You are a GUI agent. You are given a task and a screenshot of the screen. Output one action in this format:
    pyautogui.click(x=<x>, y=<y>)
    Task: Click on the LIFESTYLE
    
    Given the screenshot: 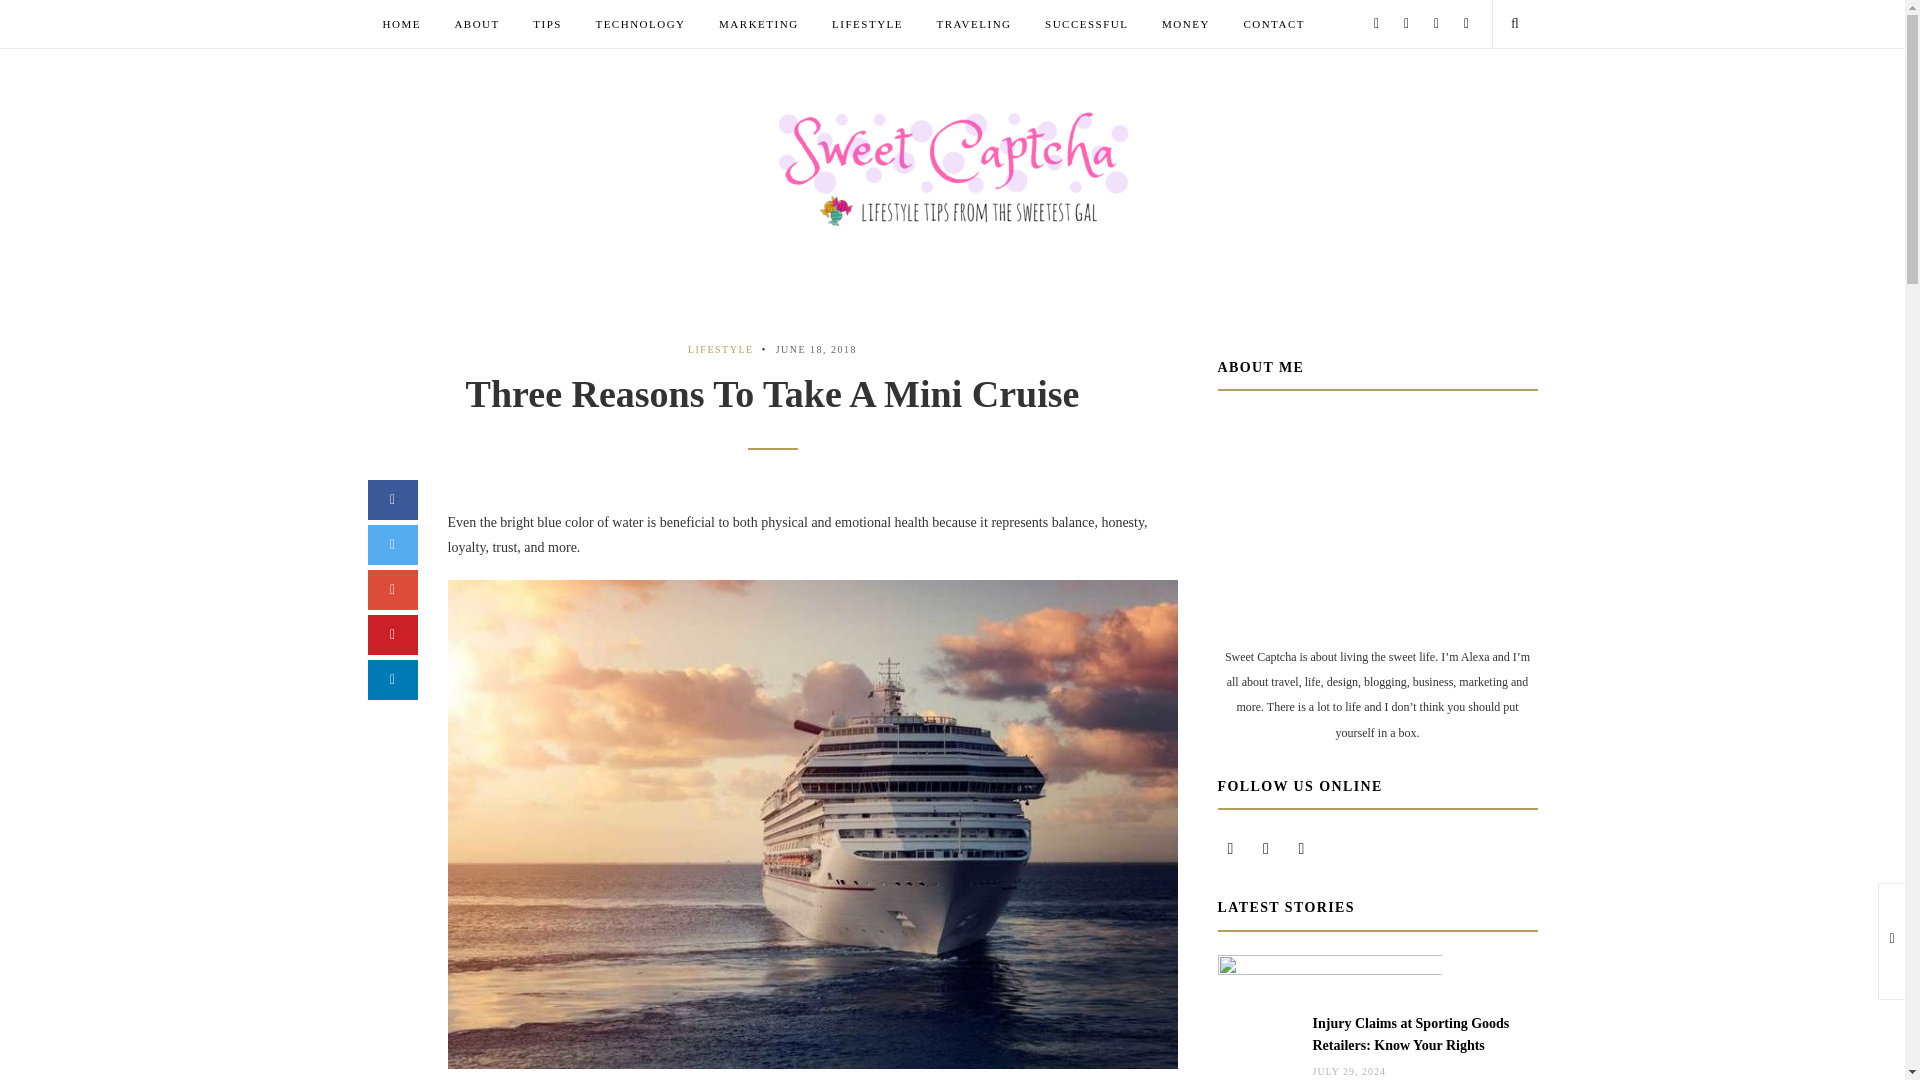 What is the action you would take?
    pyautogui.click(x=867, y=24)
    